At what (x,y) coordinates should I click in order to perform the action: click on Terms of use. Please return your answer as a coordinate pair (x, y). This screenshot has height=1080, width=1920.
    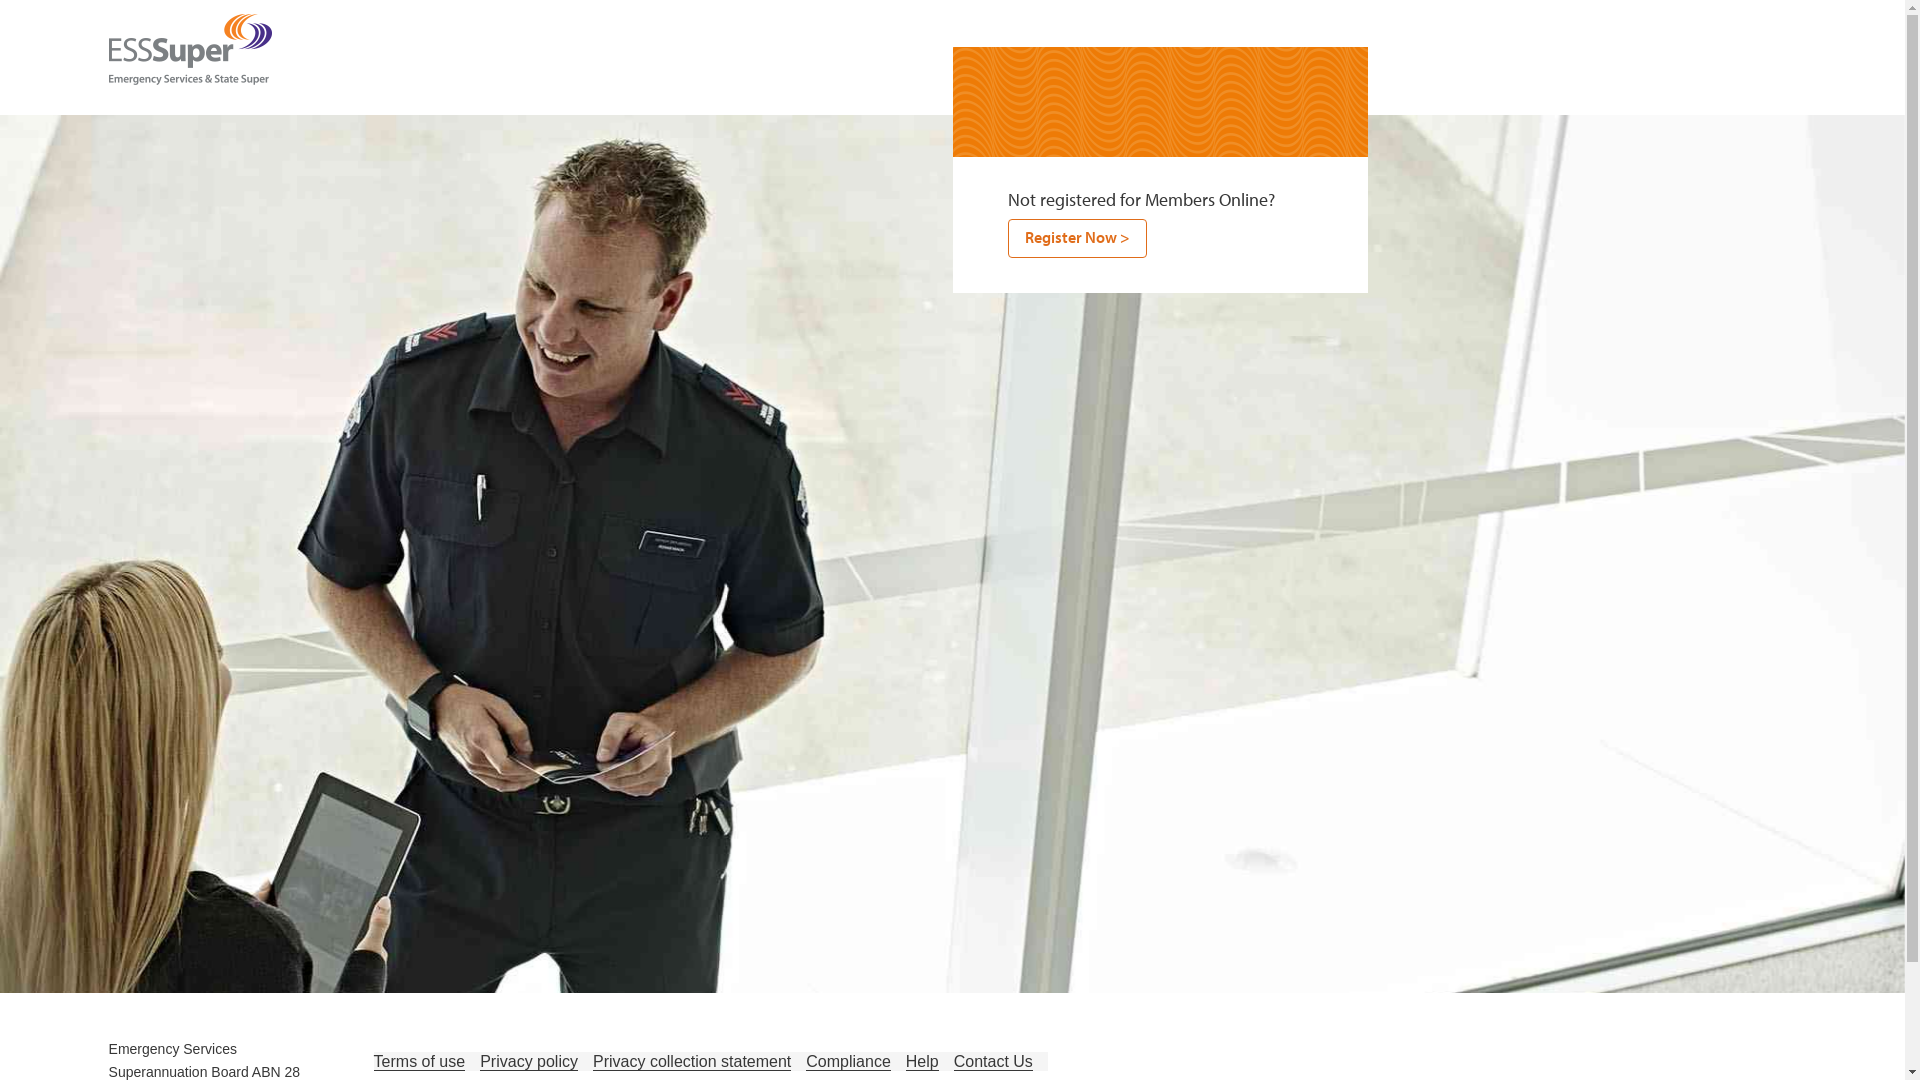
    Looking at the image, I should click on (420, 1062).